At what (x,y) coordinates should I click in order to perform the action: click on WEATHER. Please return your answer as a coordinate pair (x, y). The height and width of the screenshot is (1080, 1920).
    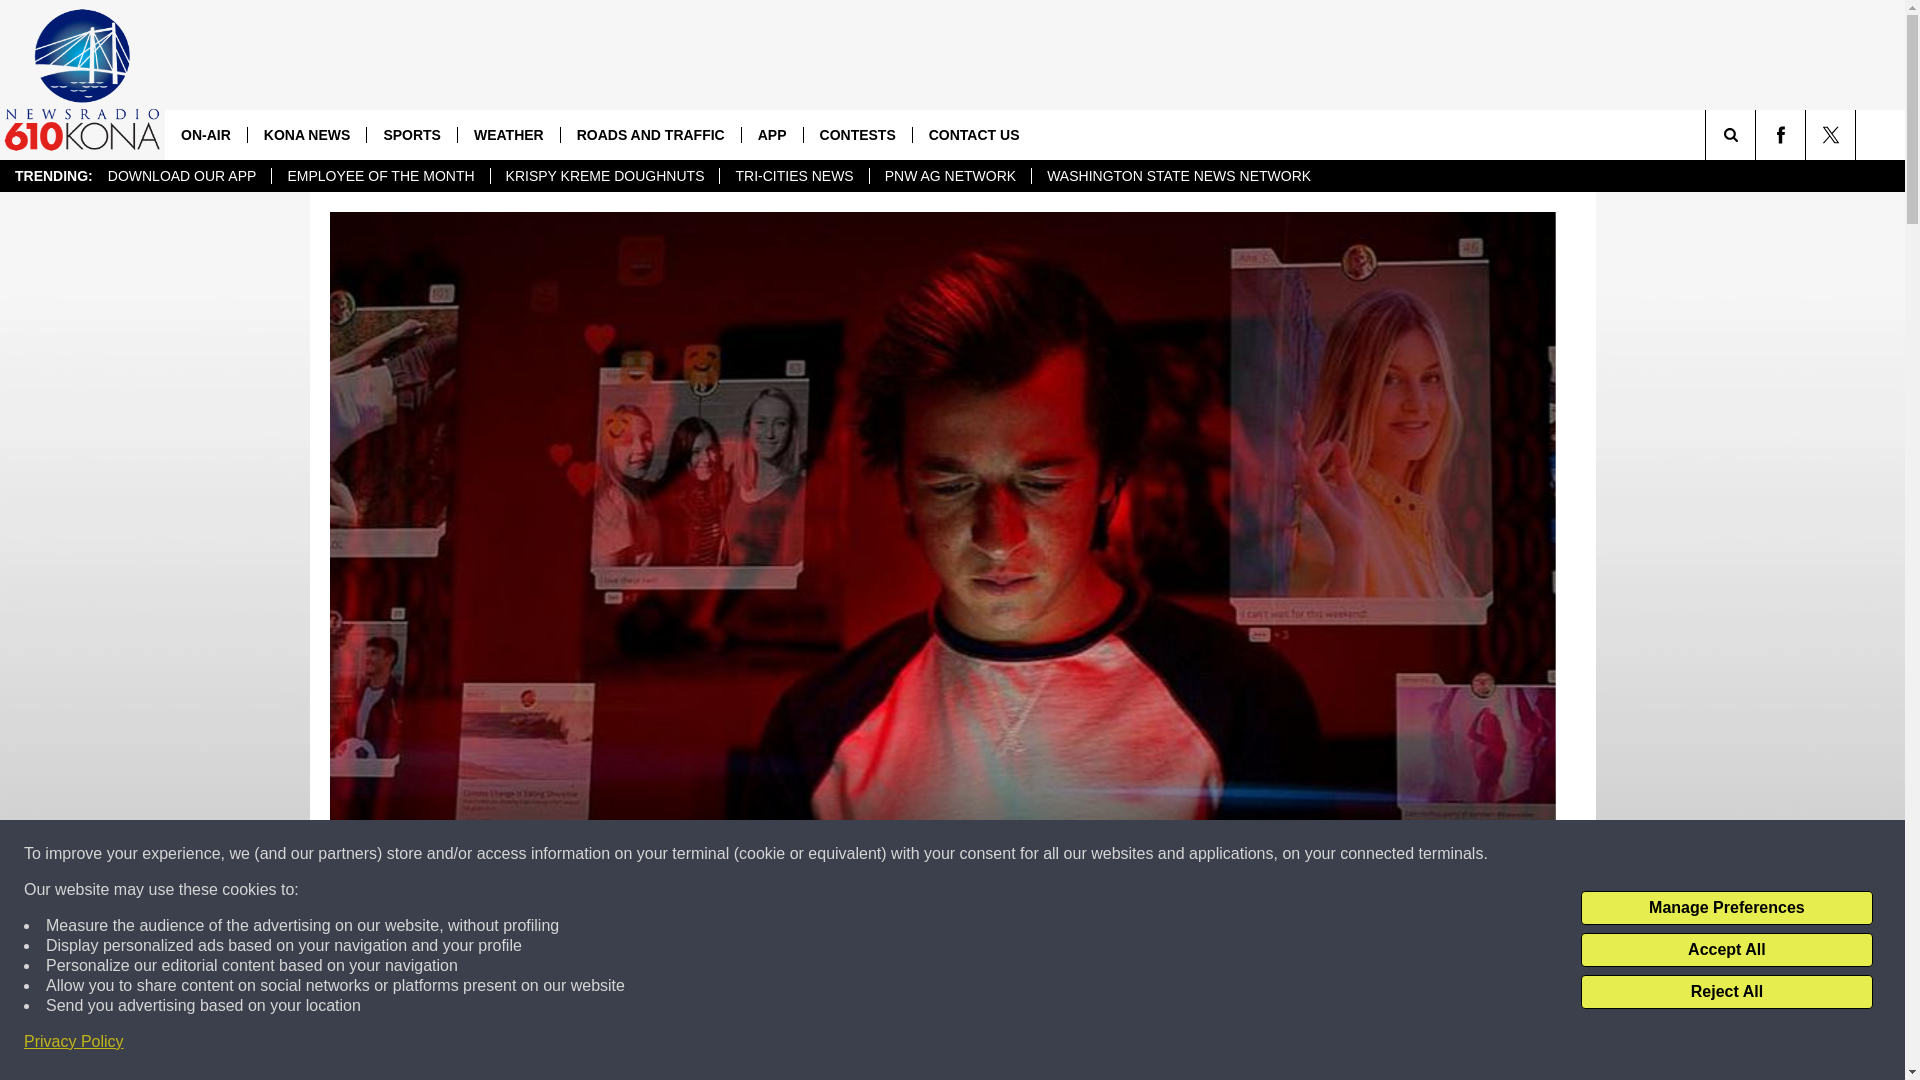
    Looking at the image, I should click on (508, 134).